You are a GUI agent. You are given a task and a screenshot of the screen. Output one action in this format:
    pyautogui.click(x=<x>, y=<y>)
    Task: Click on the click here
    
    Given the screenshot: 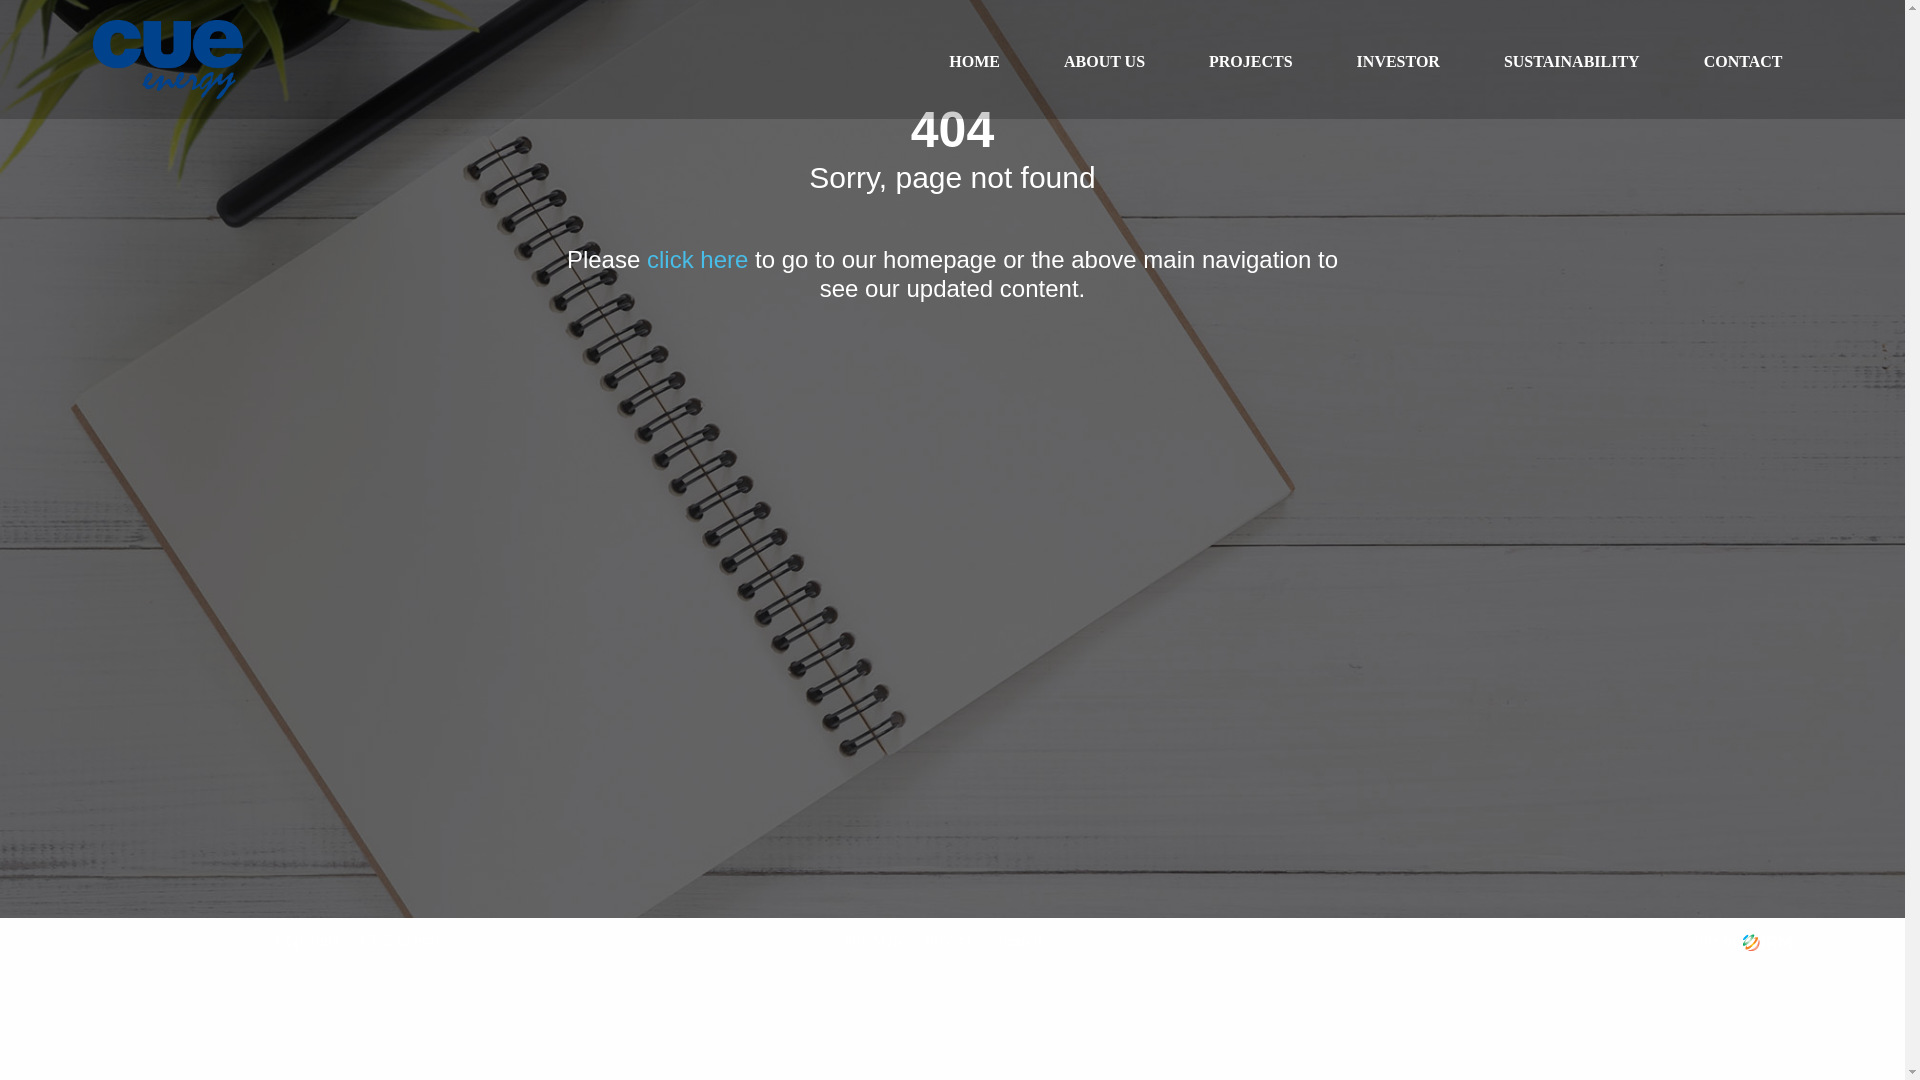 What is the action you would take?
    pyautogui.click(x=698, y=260)
    